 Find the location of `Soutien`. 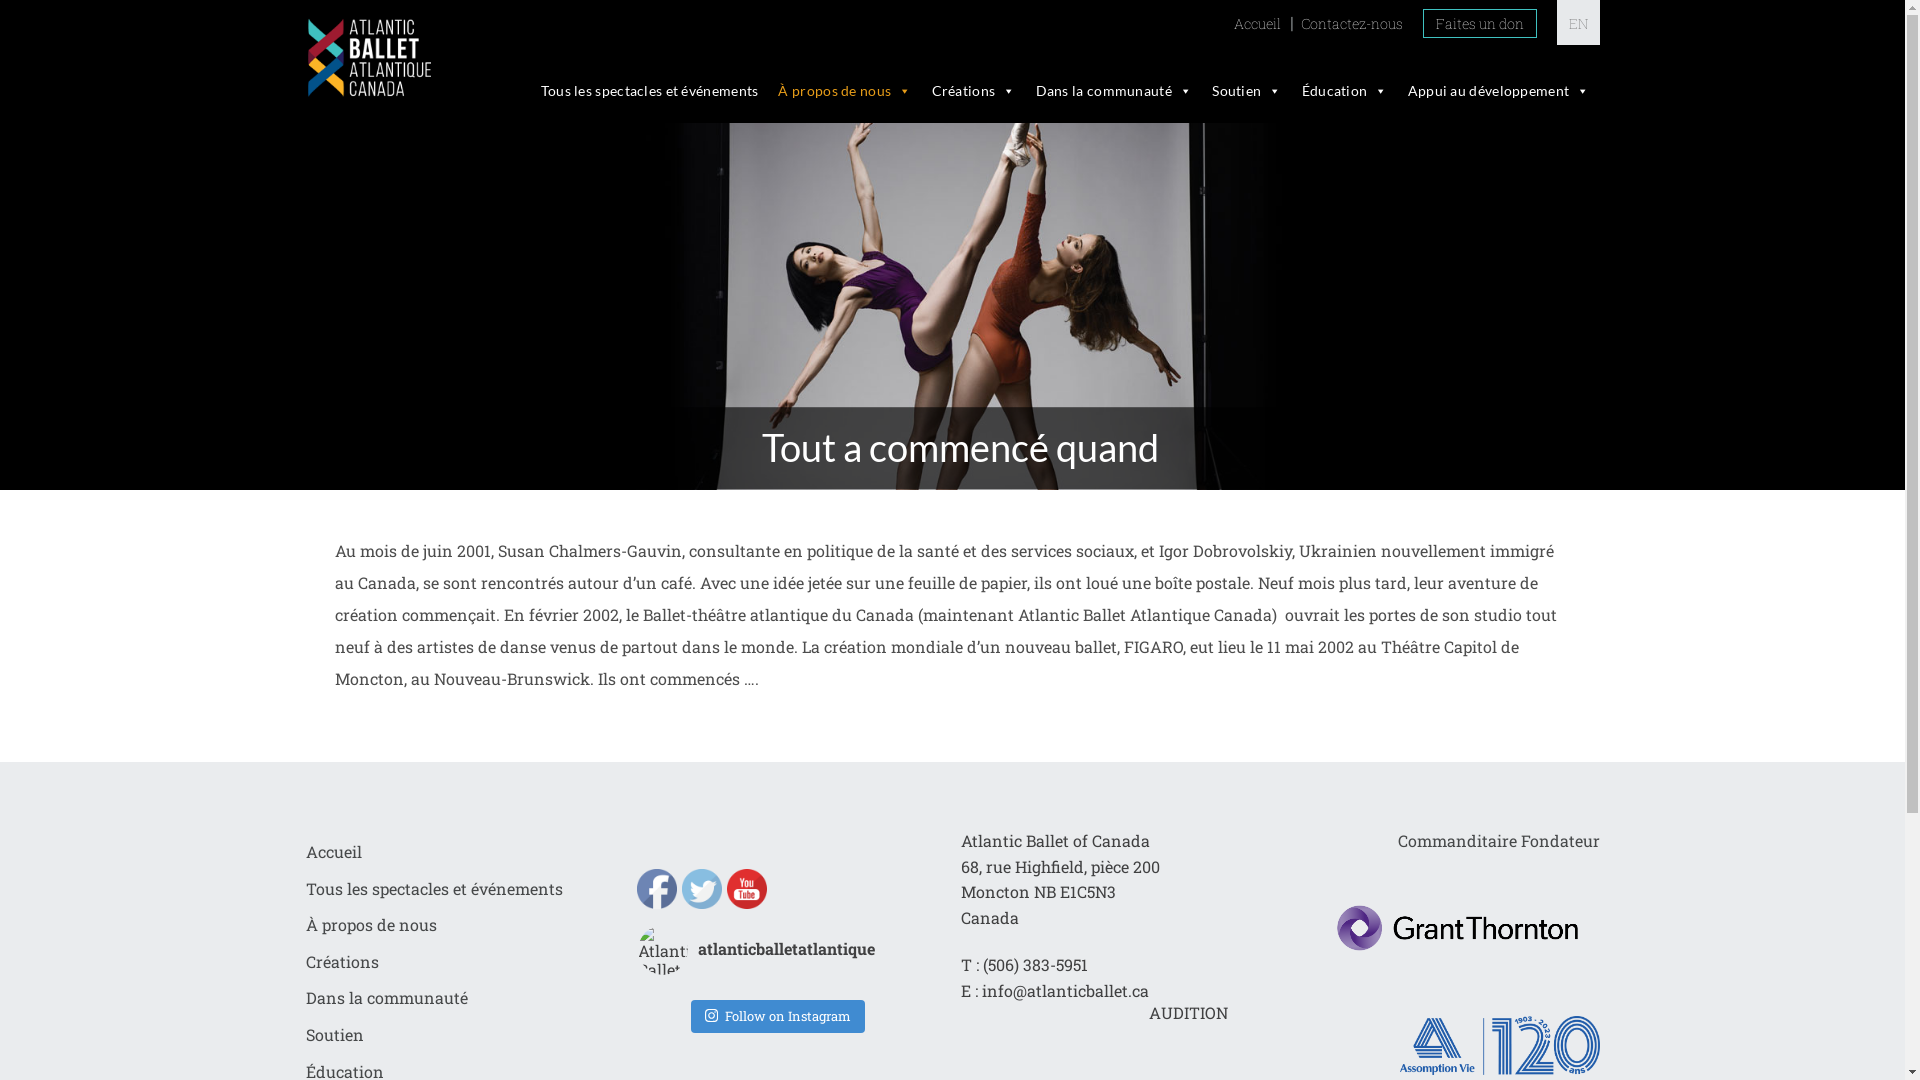

Soutien is located at coordinates (335, 1034).